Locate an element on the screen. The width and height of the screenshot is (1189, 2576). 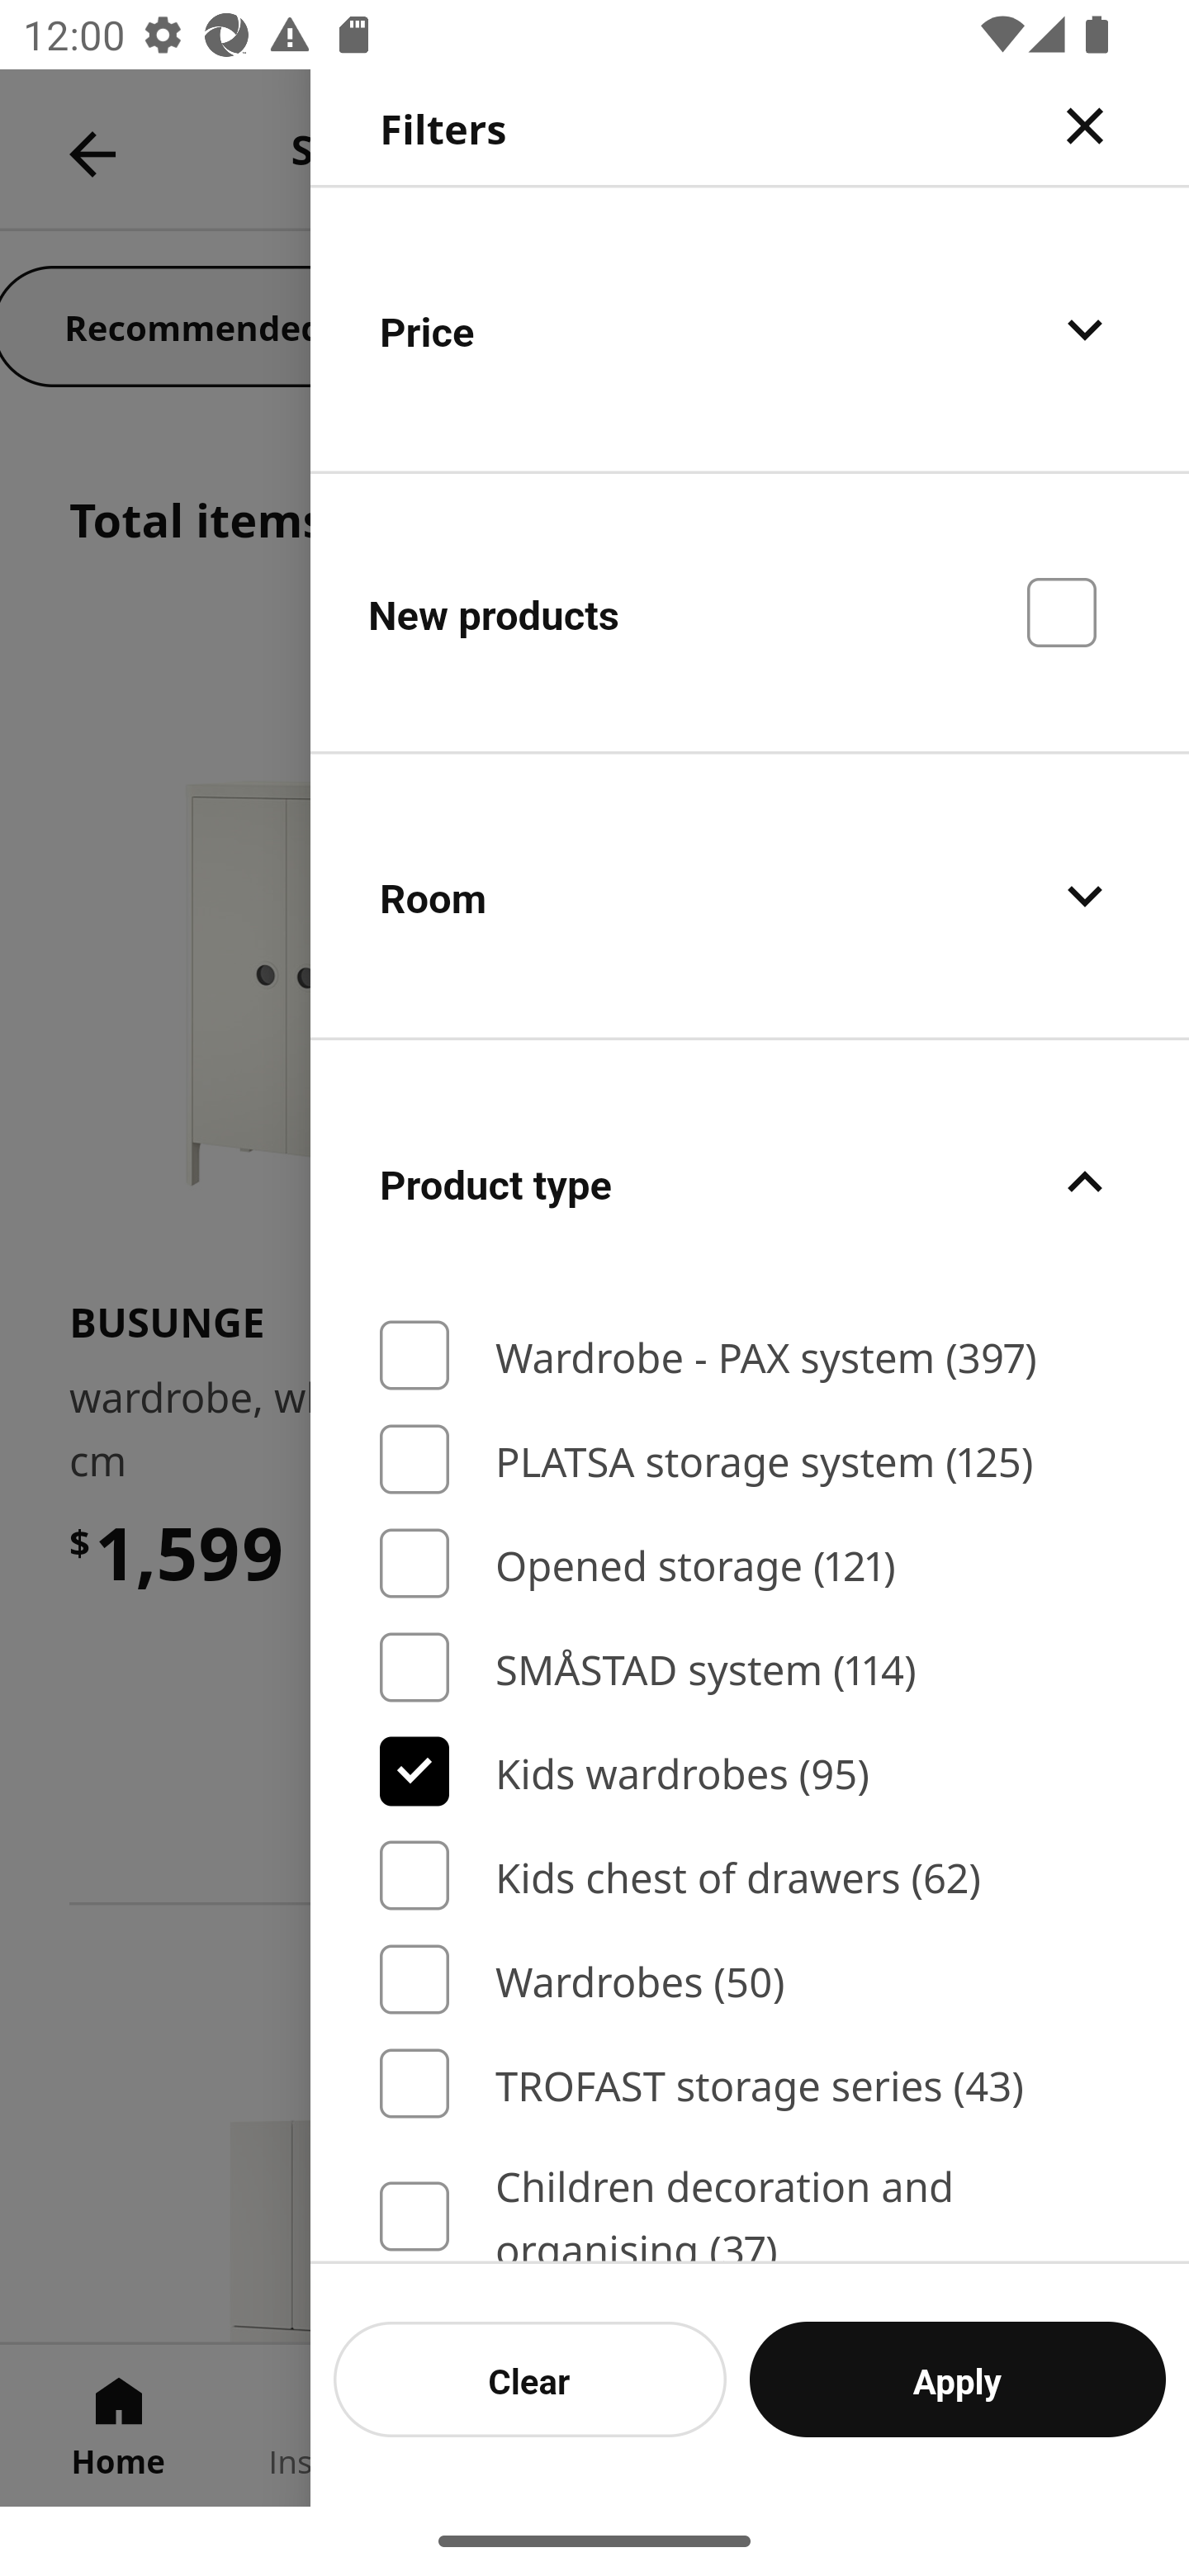
Wardrobe - PAX system (397) is located at coordinates (750, 1356).